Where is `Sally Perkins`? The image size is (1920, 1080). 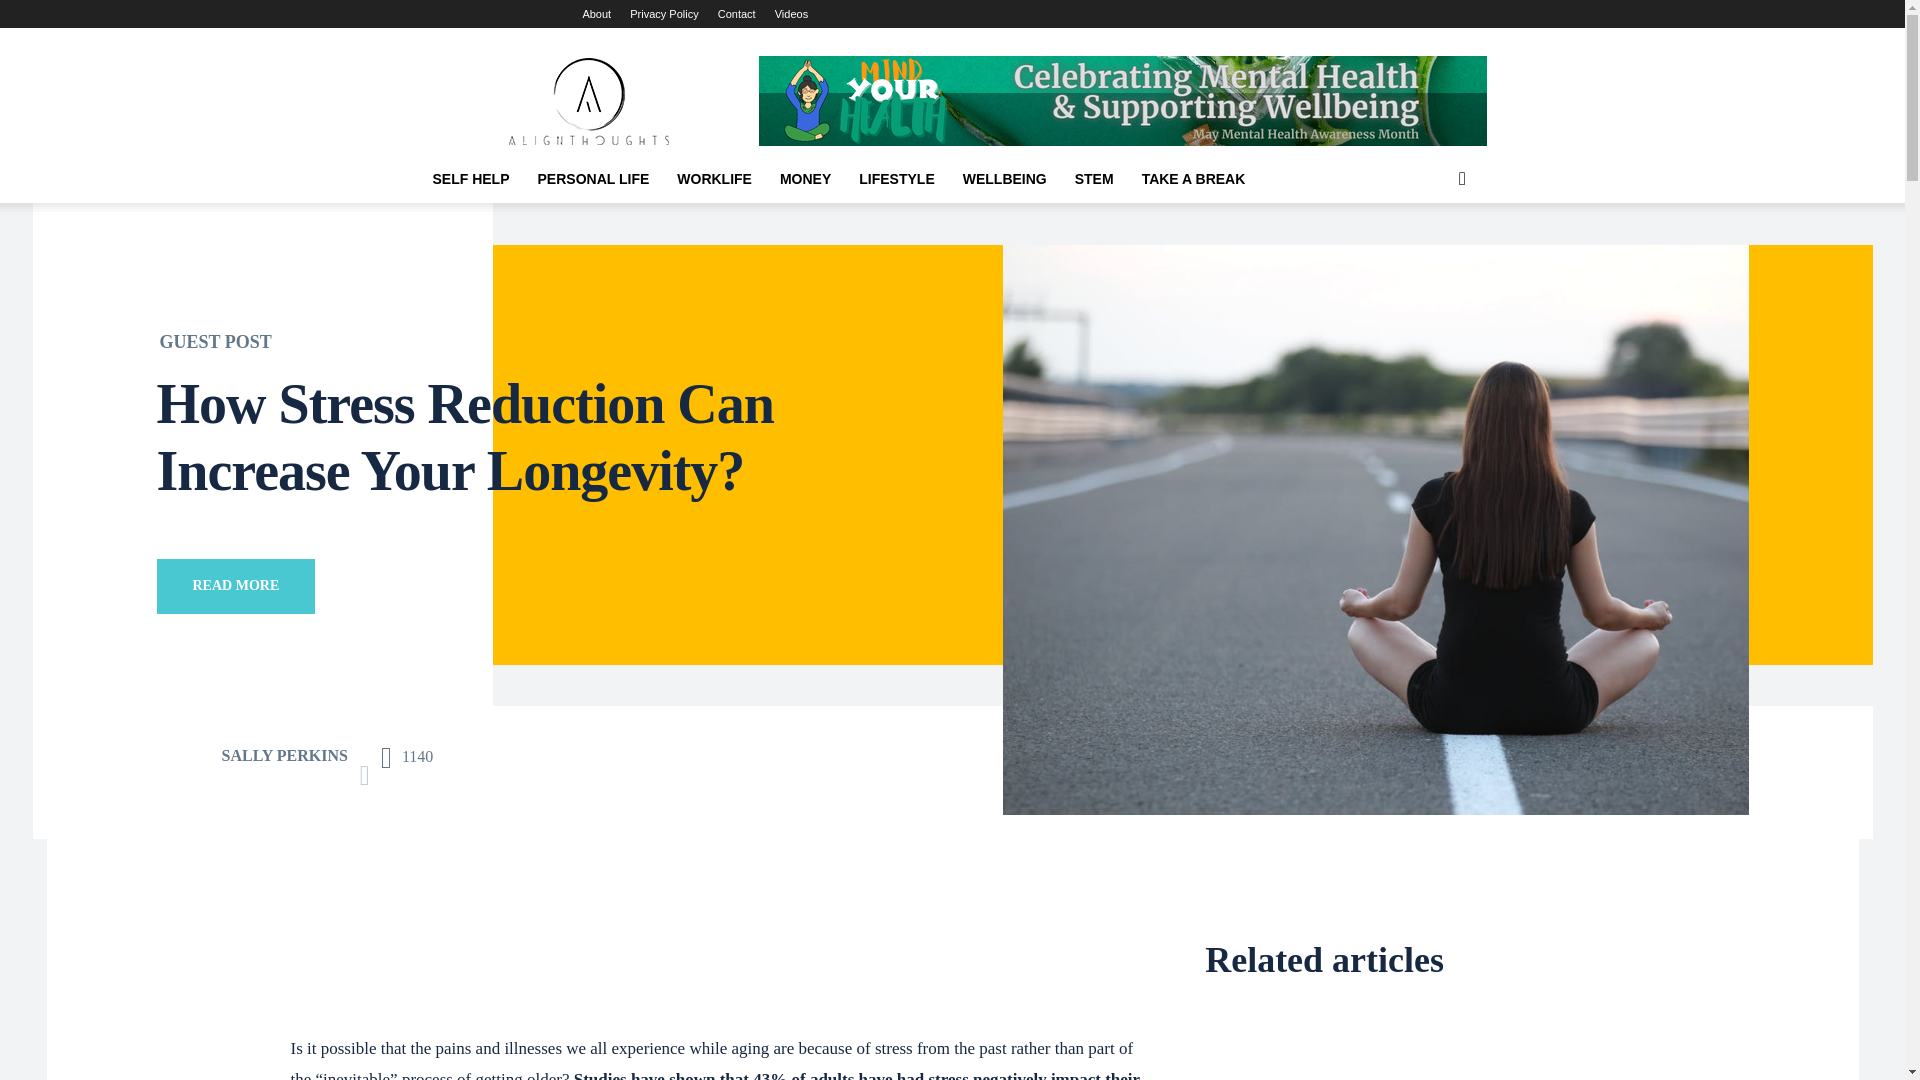 Sally Perkins is located at coordinates (186, 756).